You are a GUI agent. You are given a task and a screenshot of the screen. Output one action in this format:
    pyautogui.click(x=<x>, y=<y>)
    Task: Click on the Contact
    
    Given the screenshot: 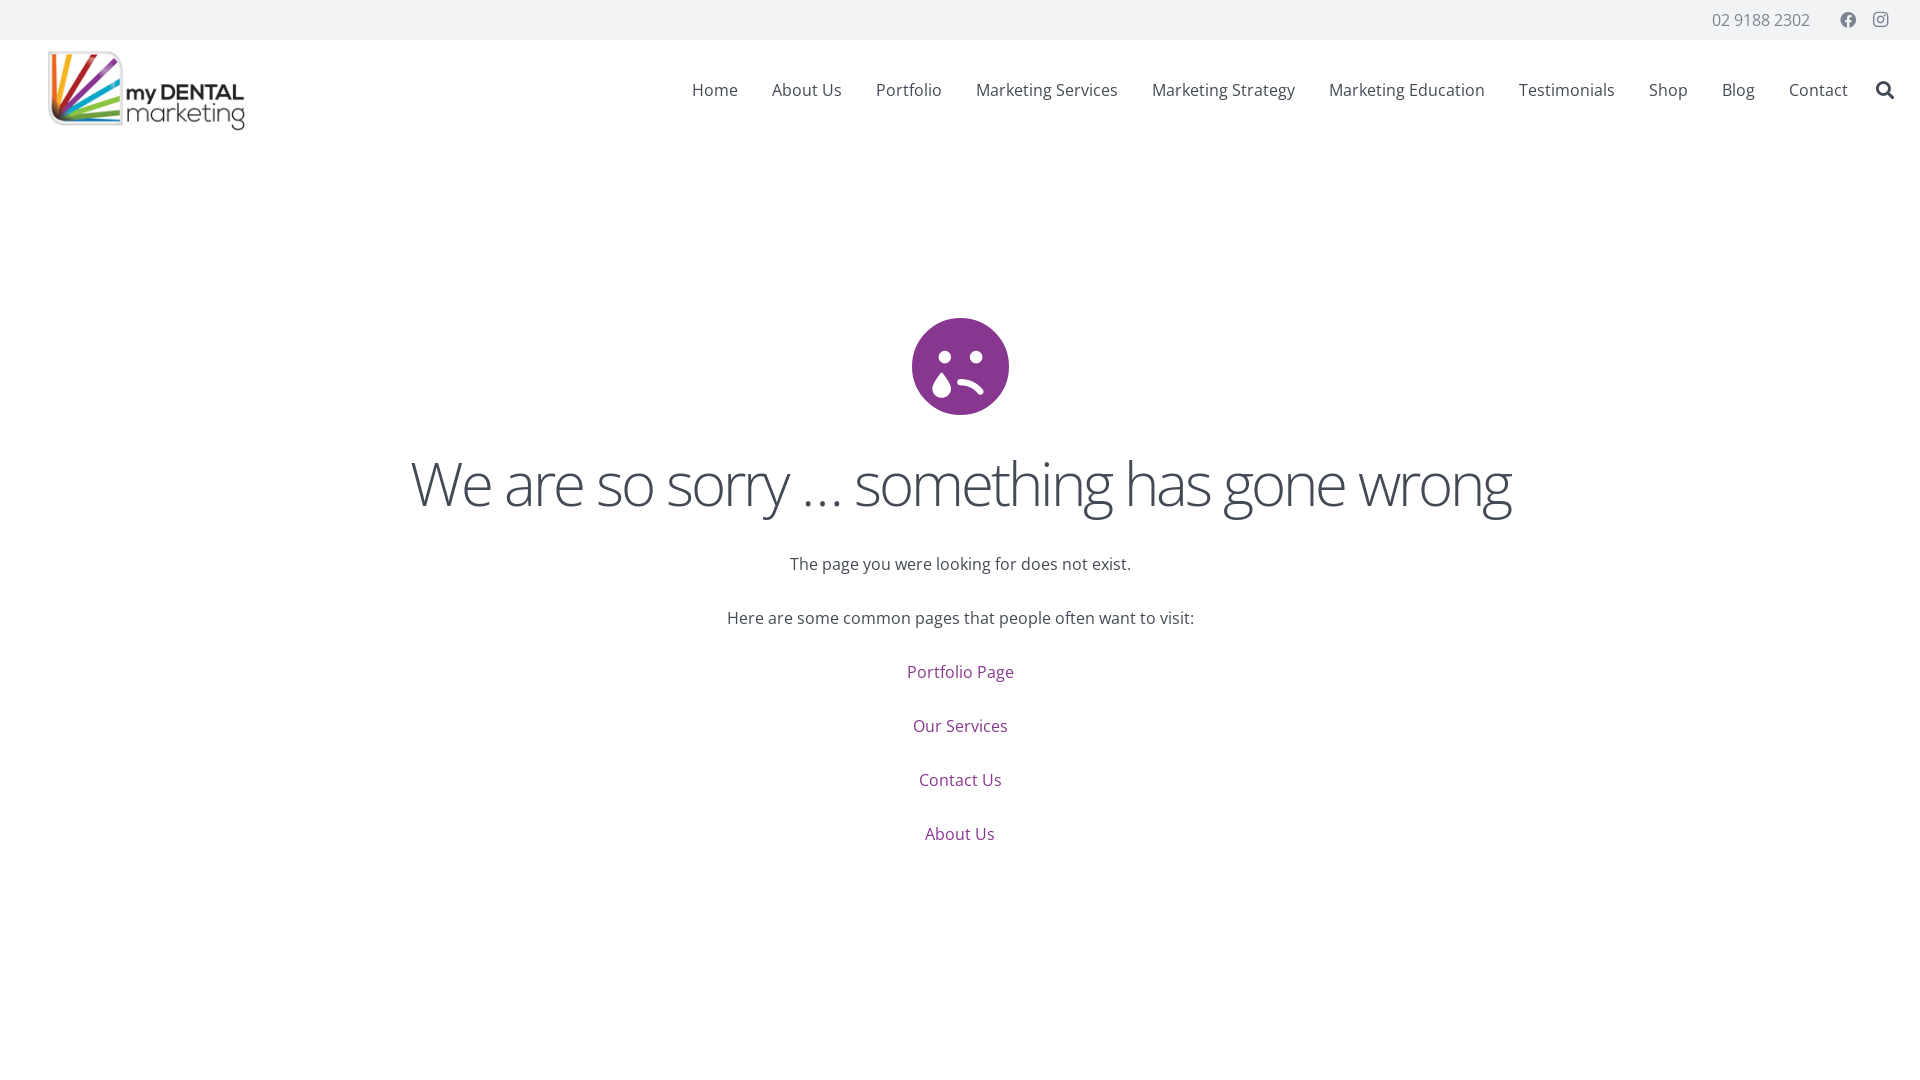 What is the action you would take?
    pyautogui.click(x=1818, y=90)
    